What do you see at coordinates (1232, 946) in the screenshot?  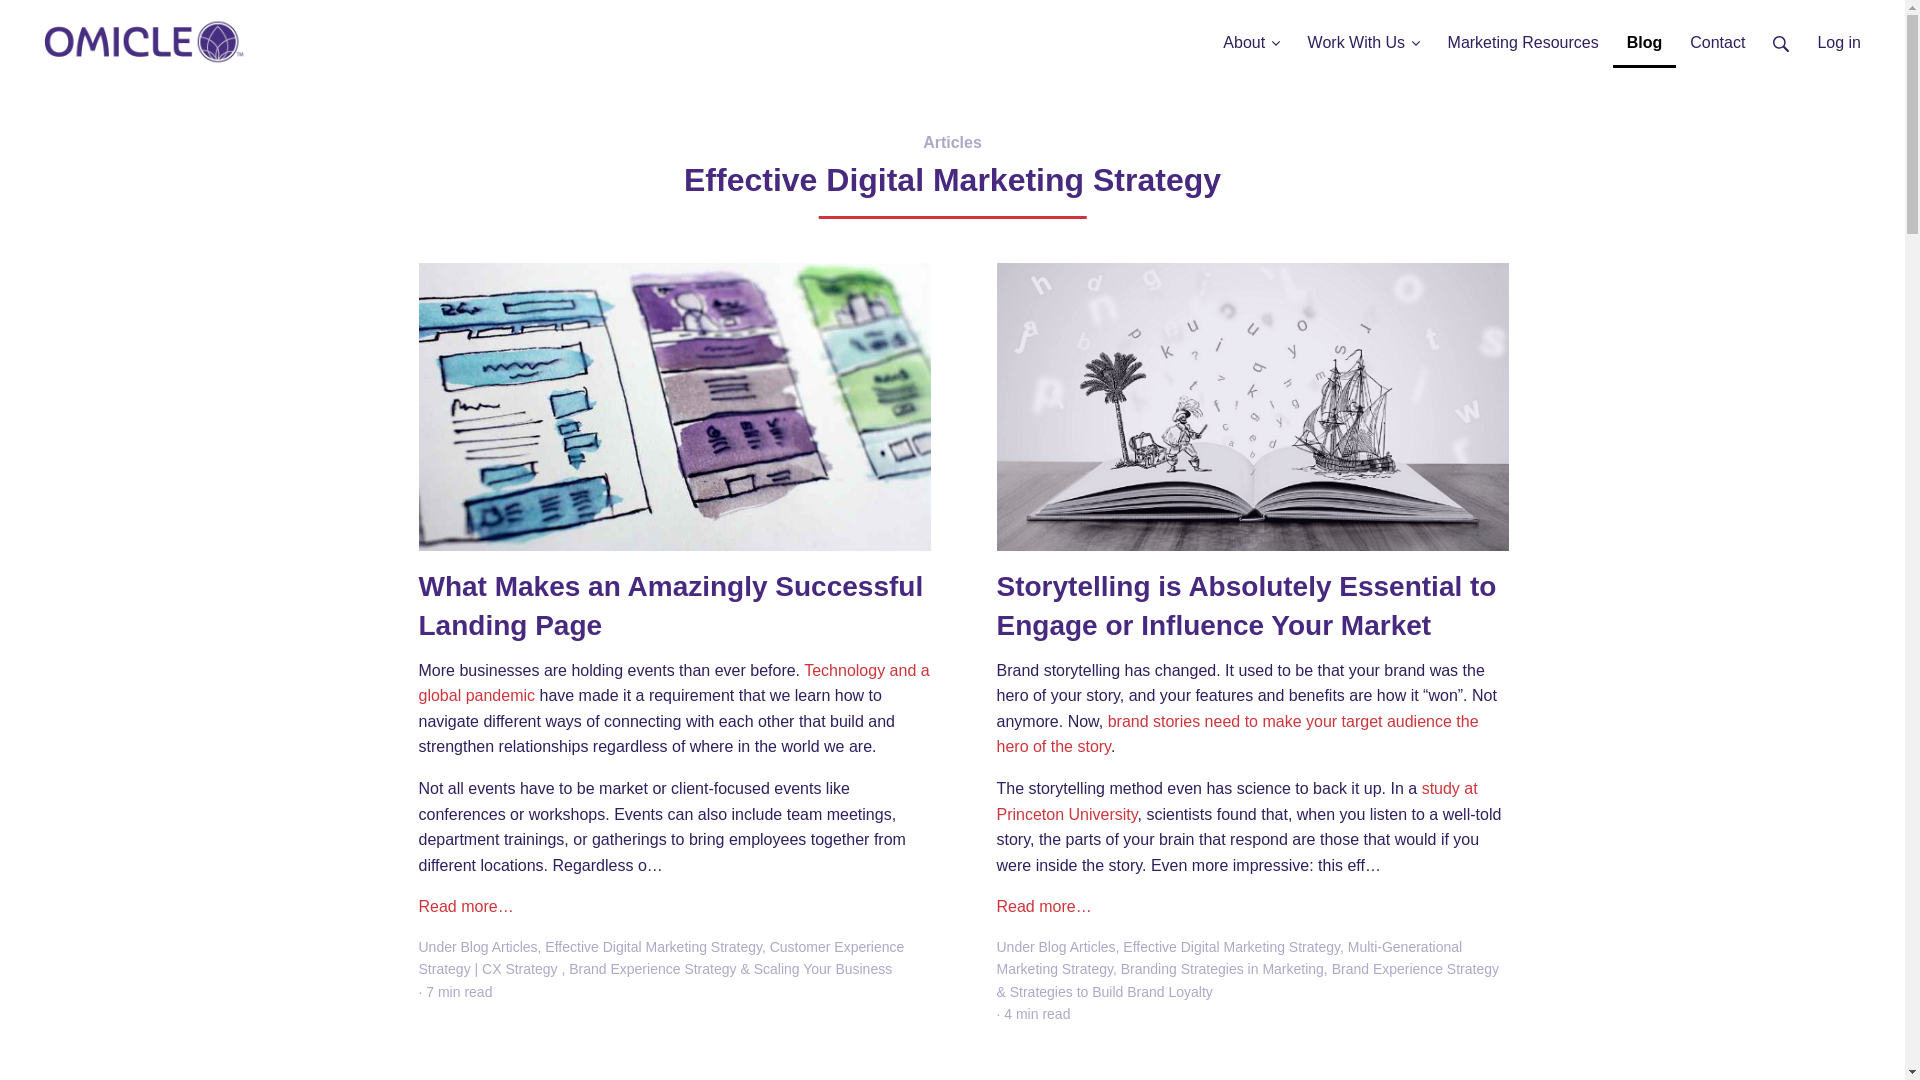 I see `Effective Digital Marketing Strategy` at bounding box center [1232, 946].